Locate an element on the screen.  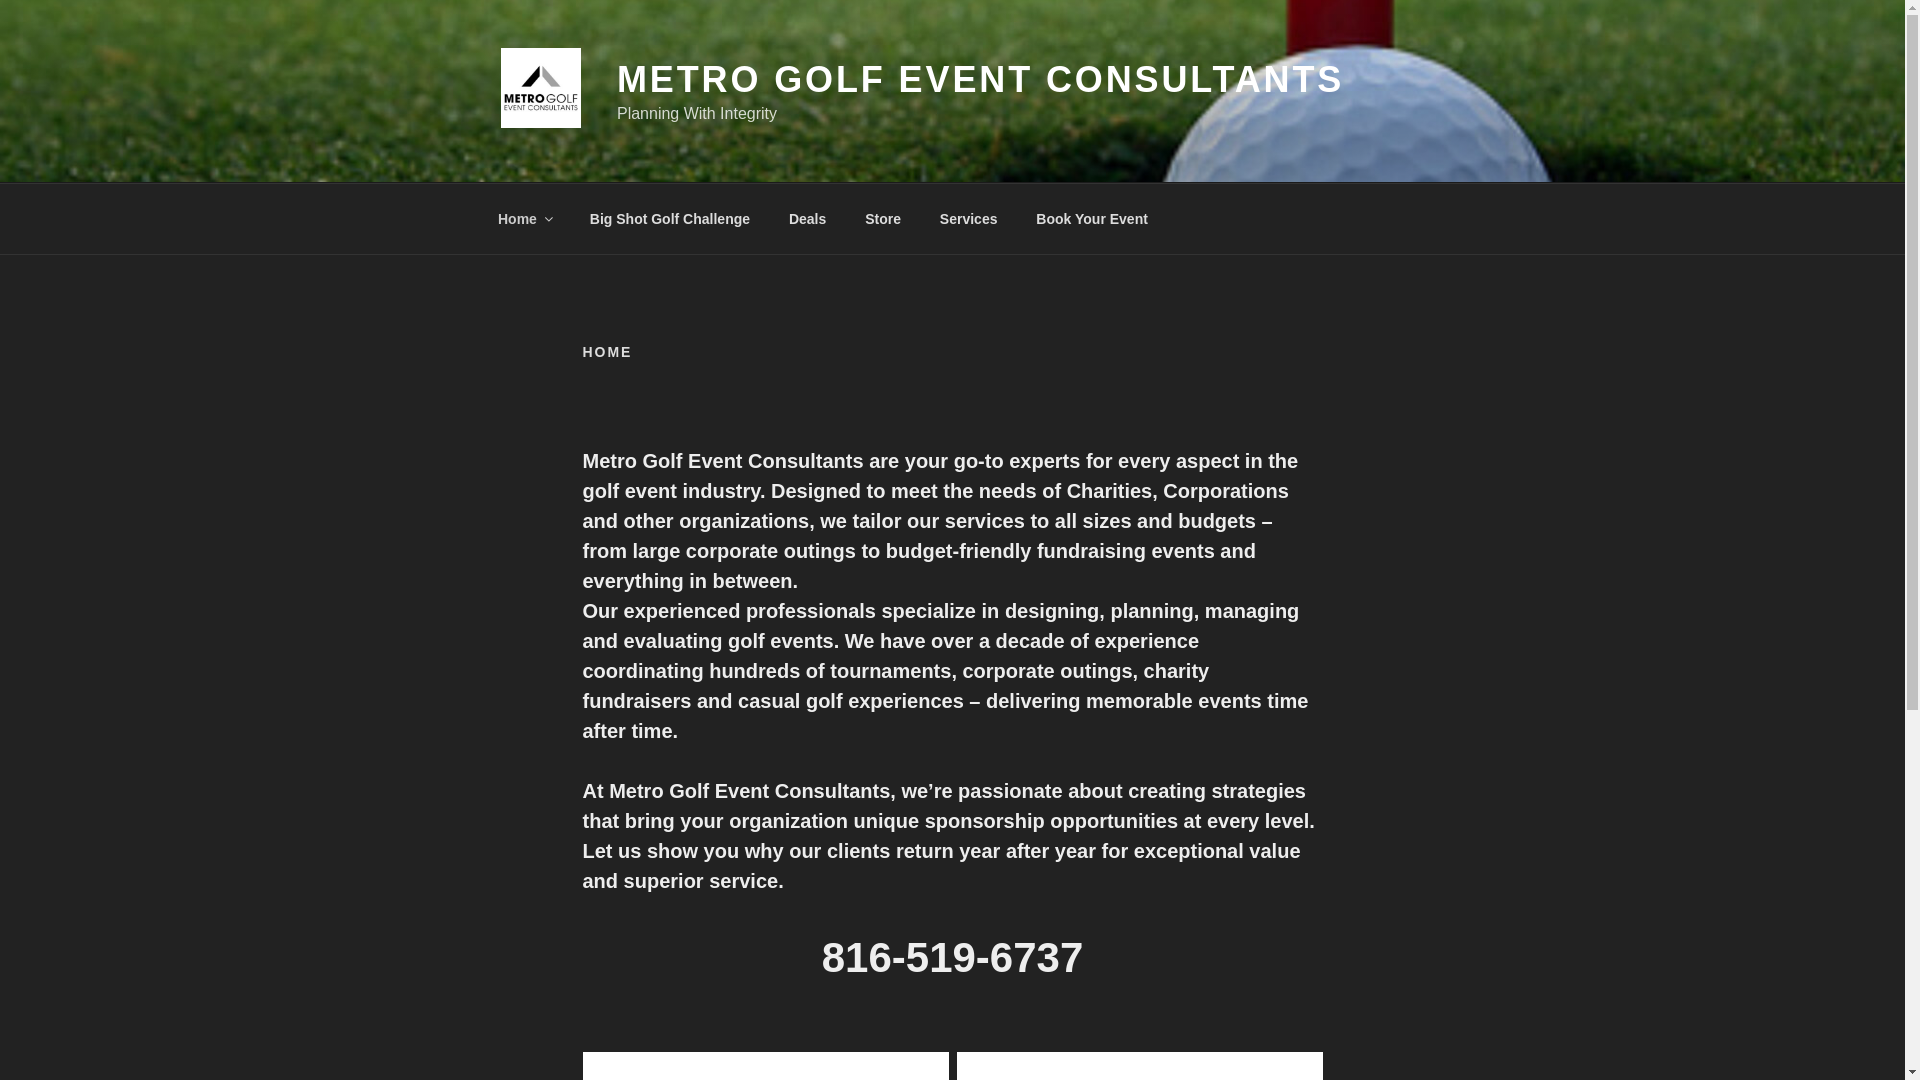
Store is located at coordinates (884, 218).